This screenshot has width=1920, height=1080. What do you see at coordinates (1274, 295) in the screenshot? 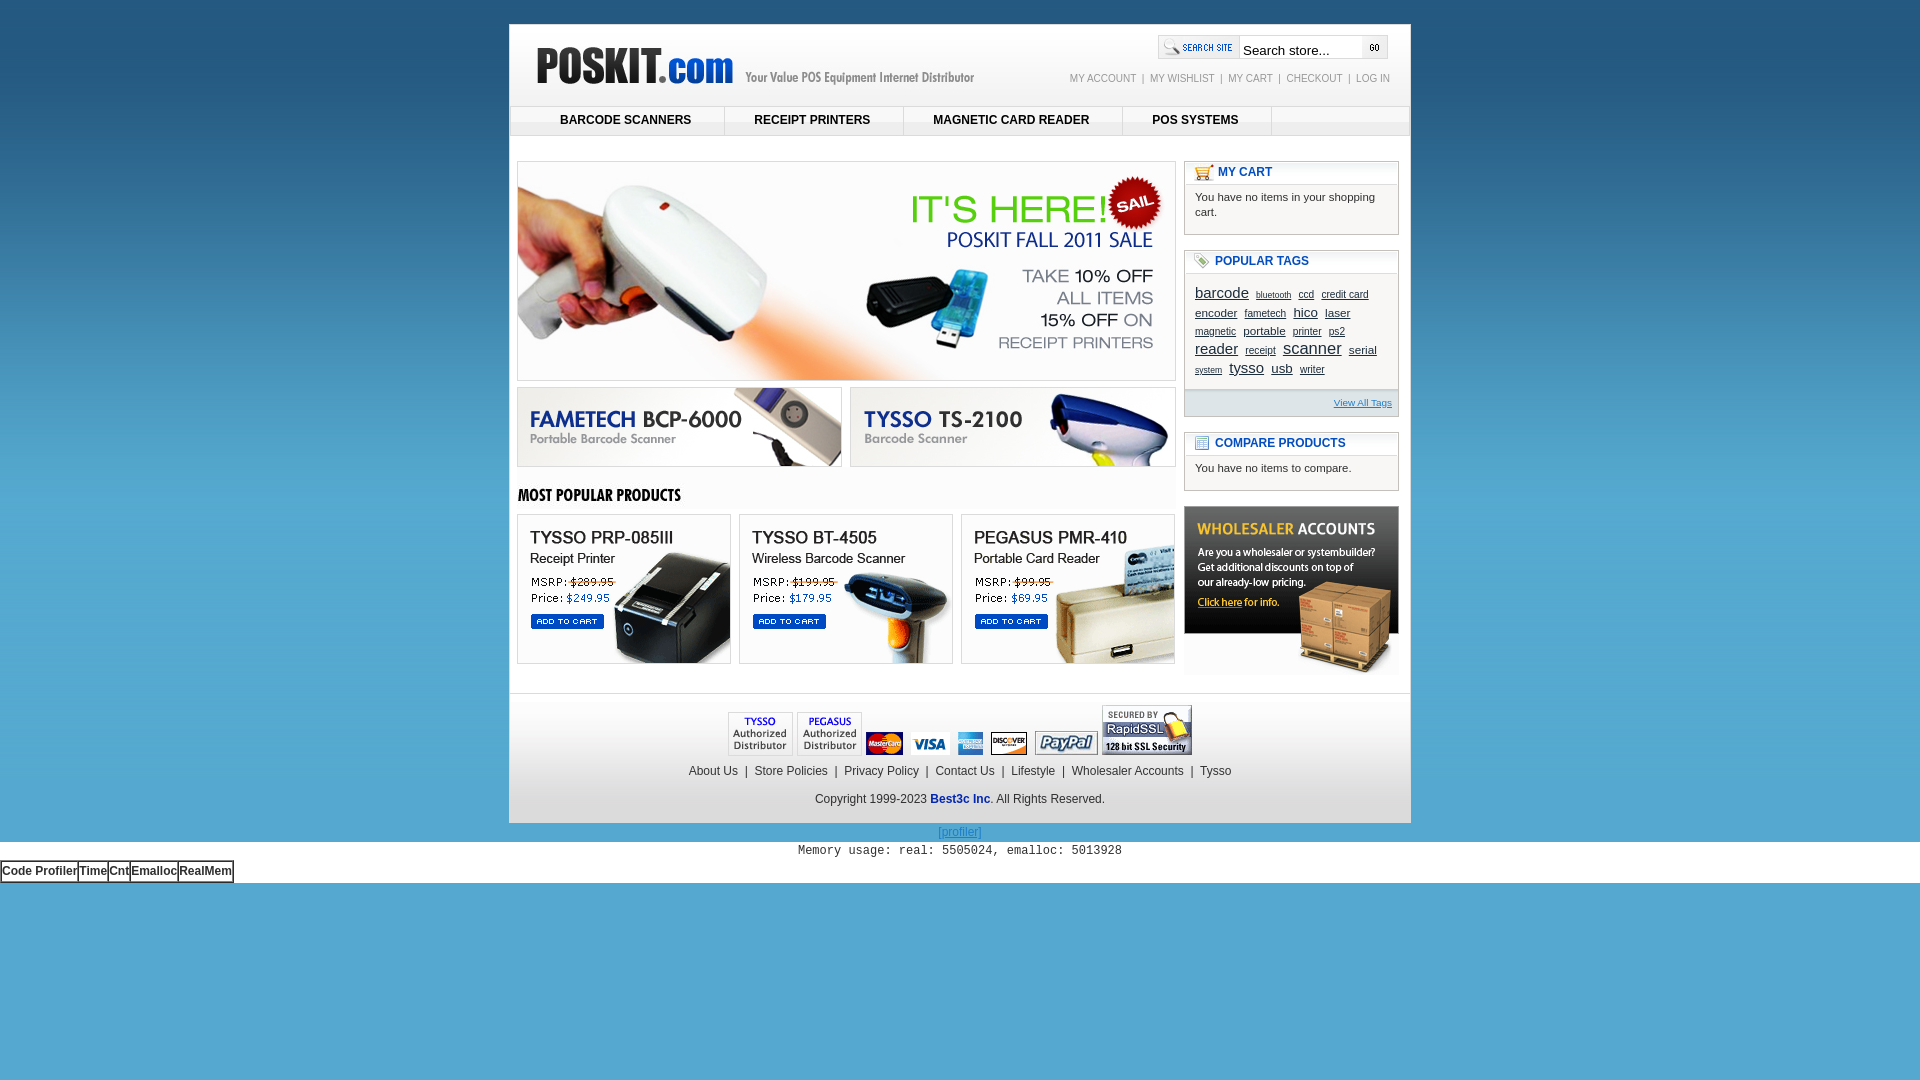
I see `bluetooth` at bounding box center [1274, 295].